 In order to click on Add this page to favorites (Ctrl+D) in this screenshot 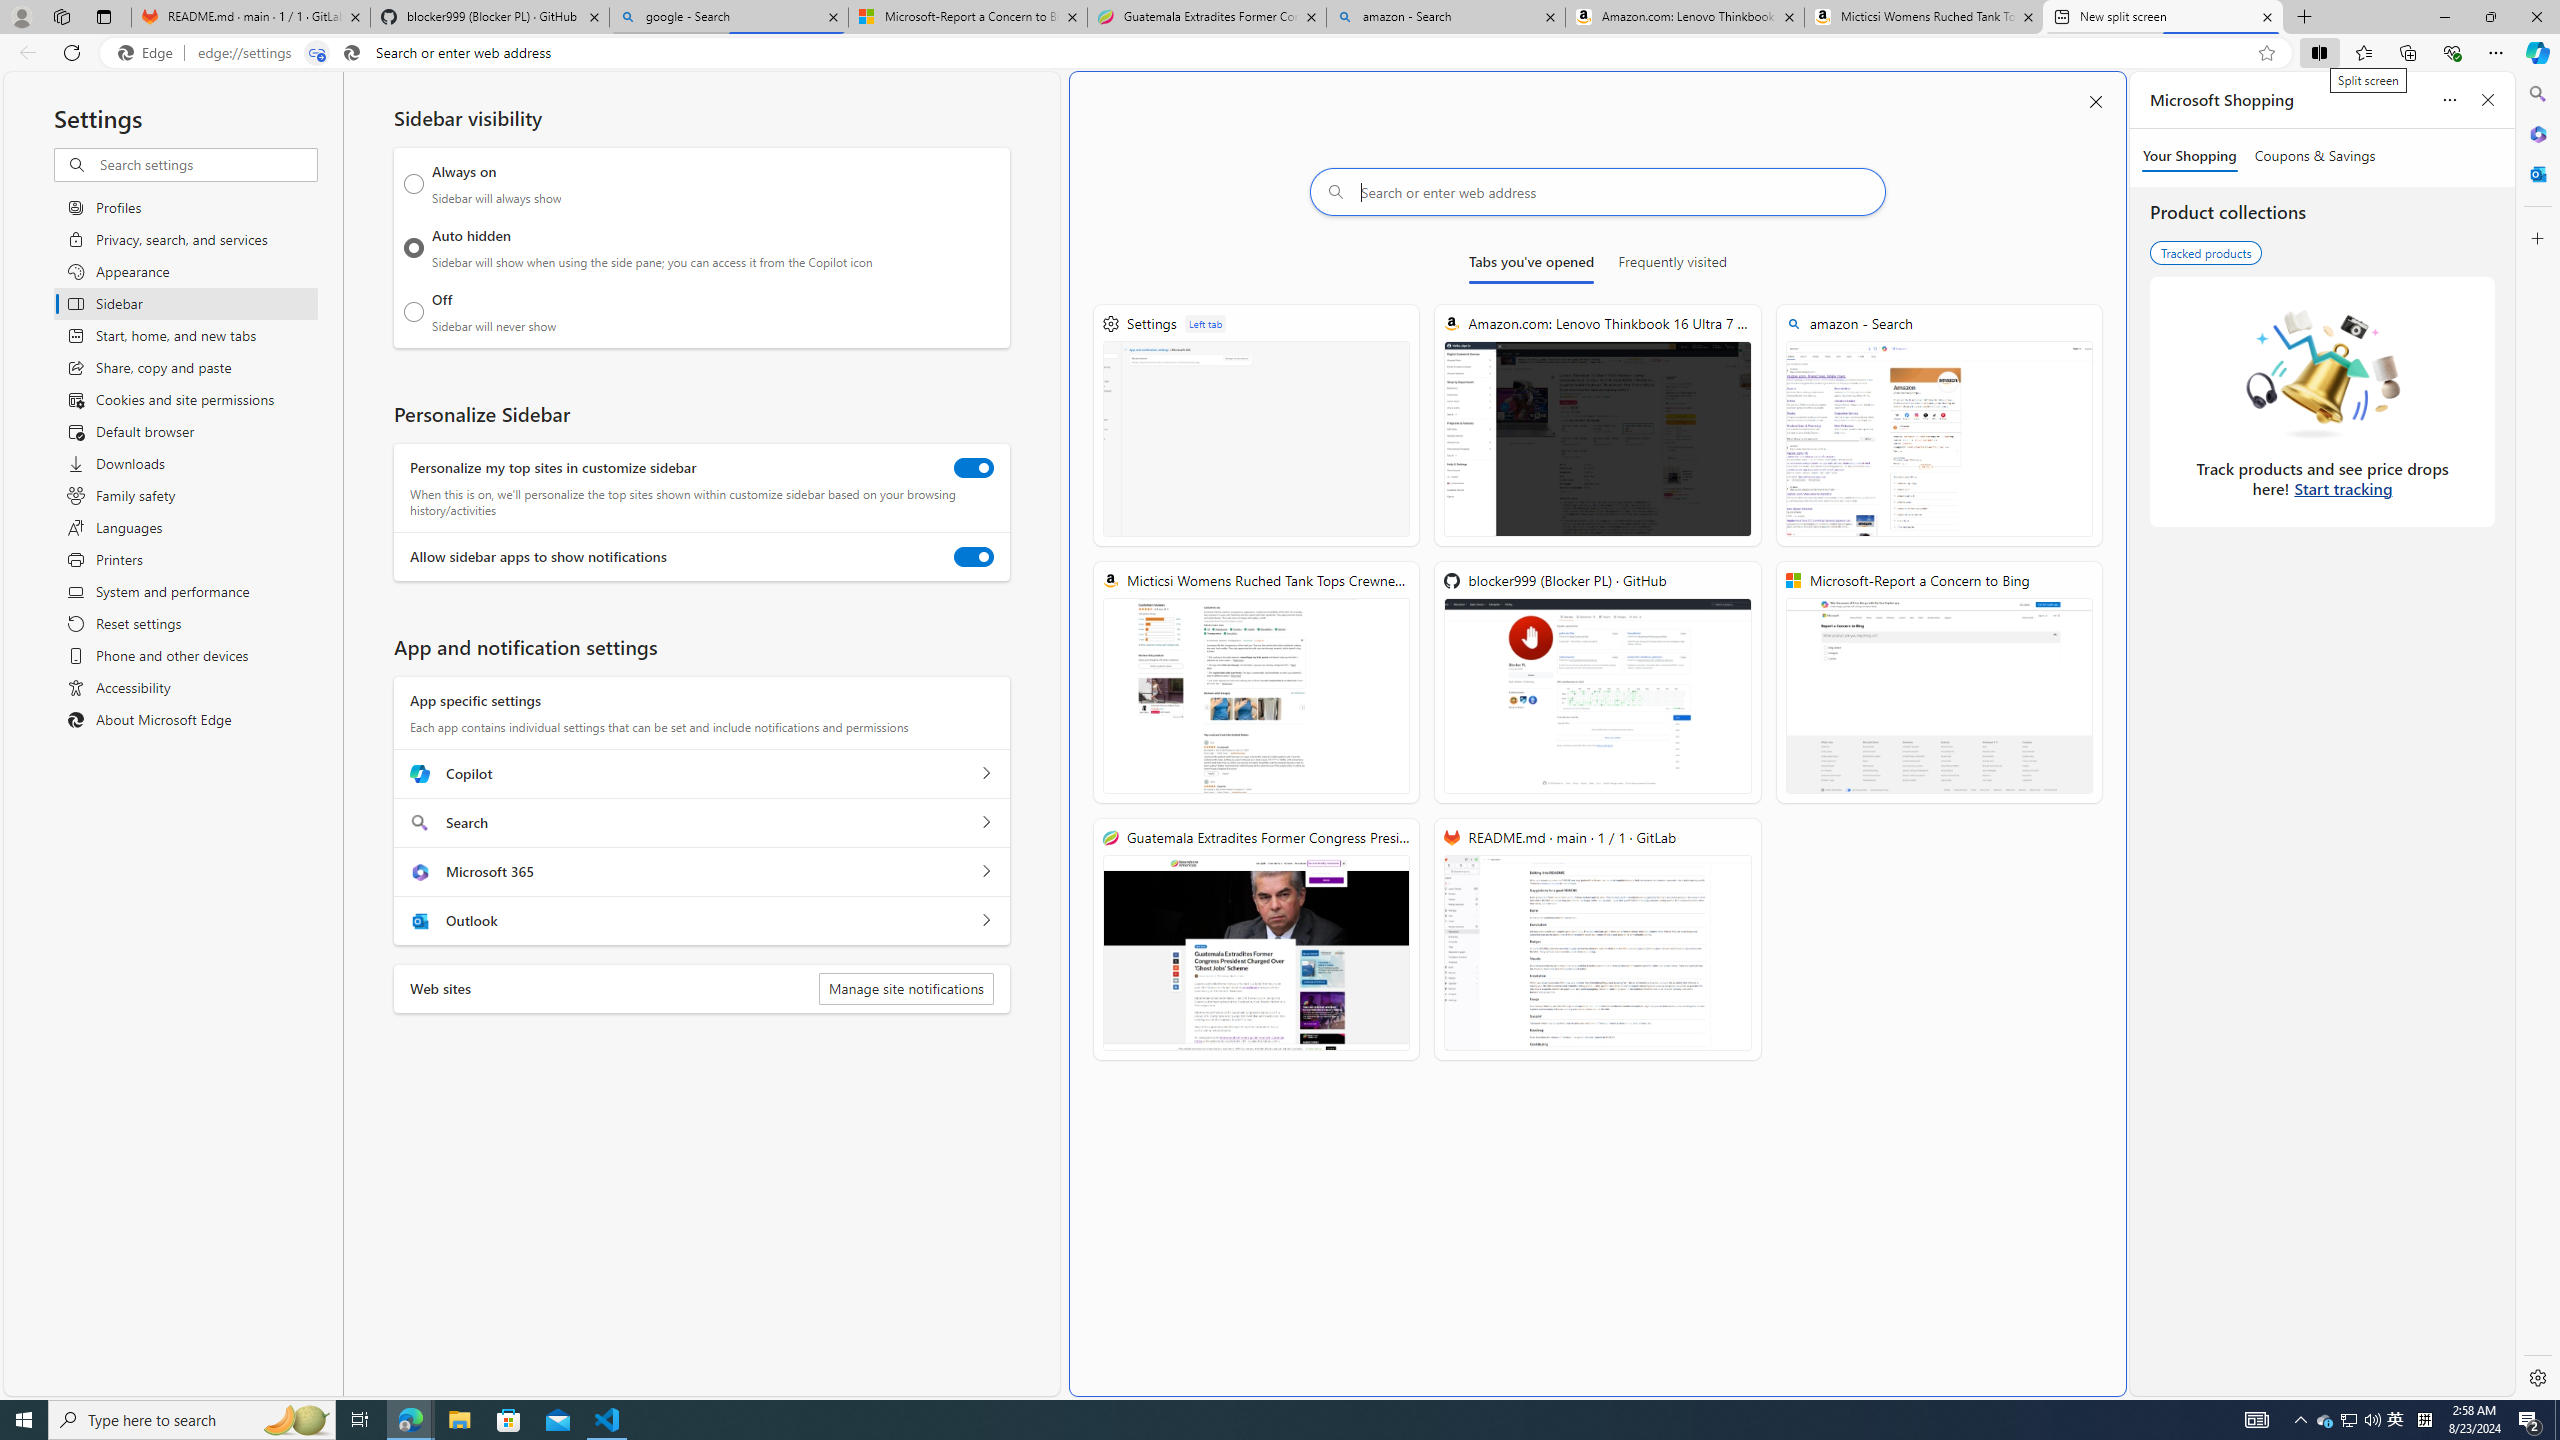, I will do `click(2266, 53)`.